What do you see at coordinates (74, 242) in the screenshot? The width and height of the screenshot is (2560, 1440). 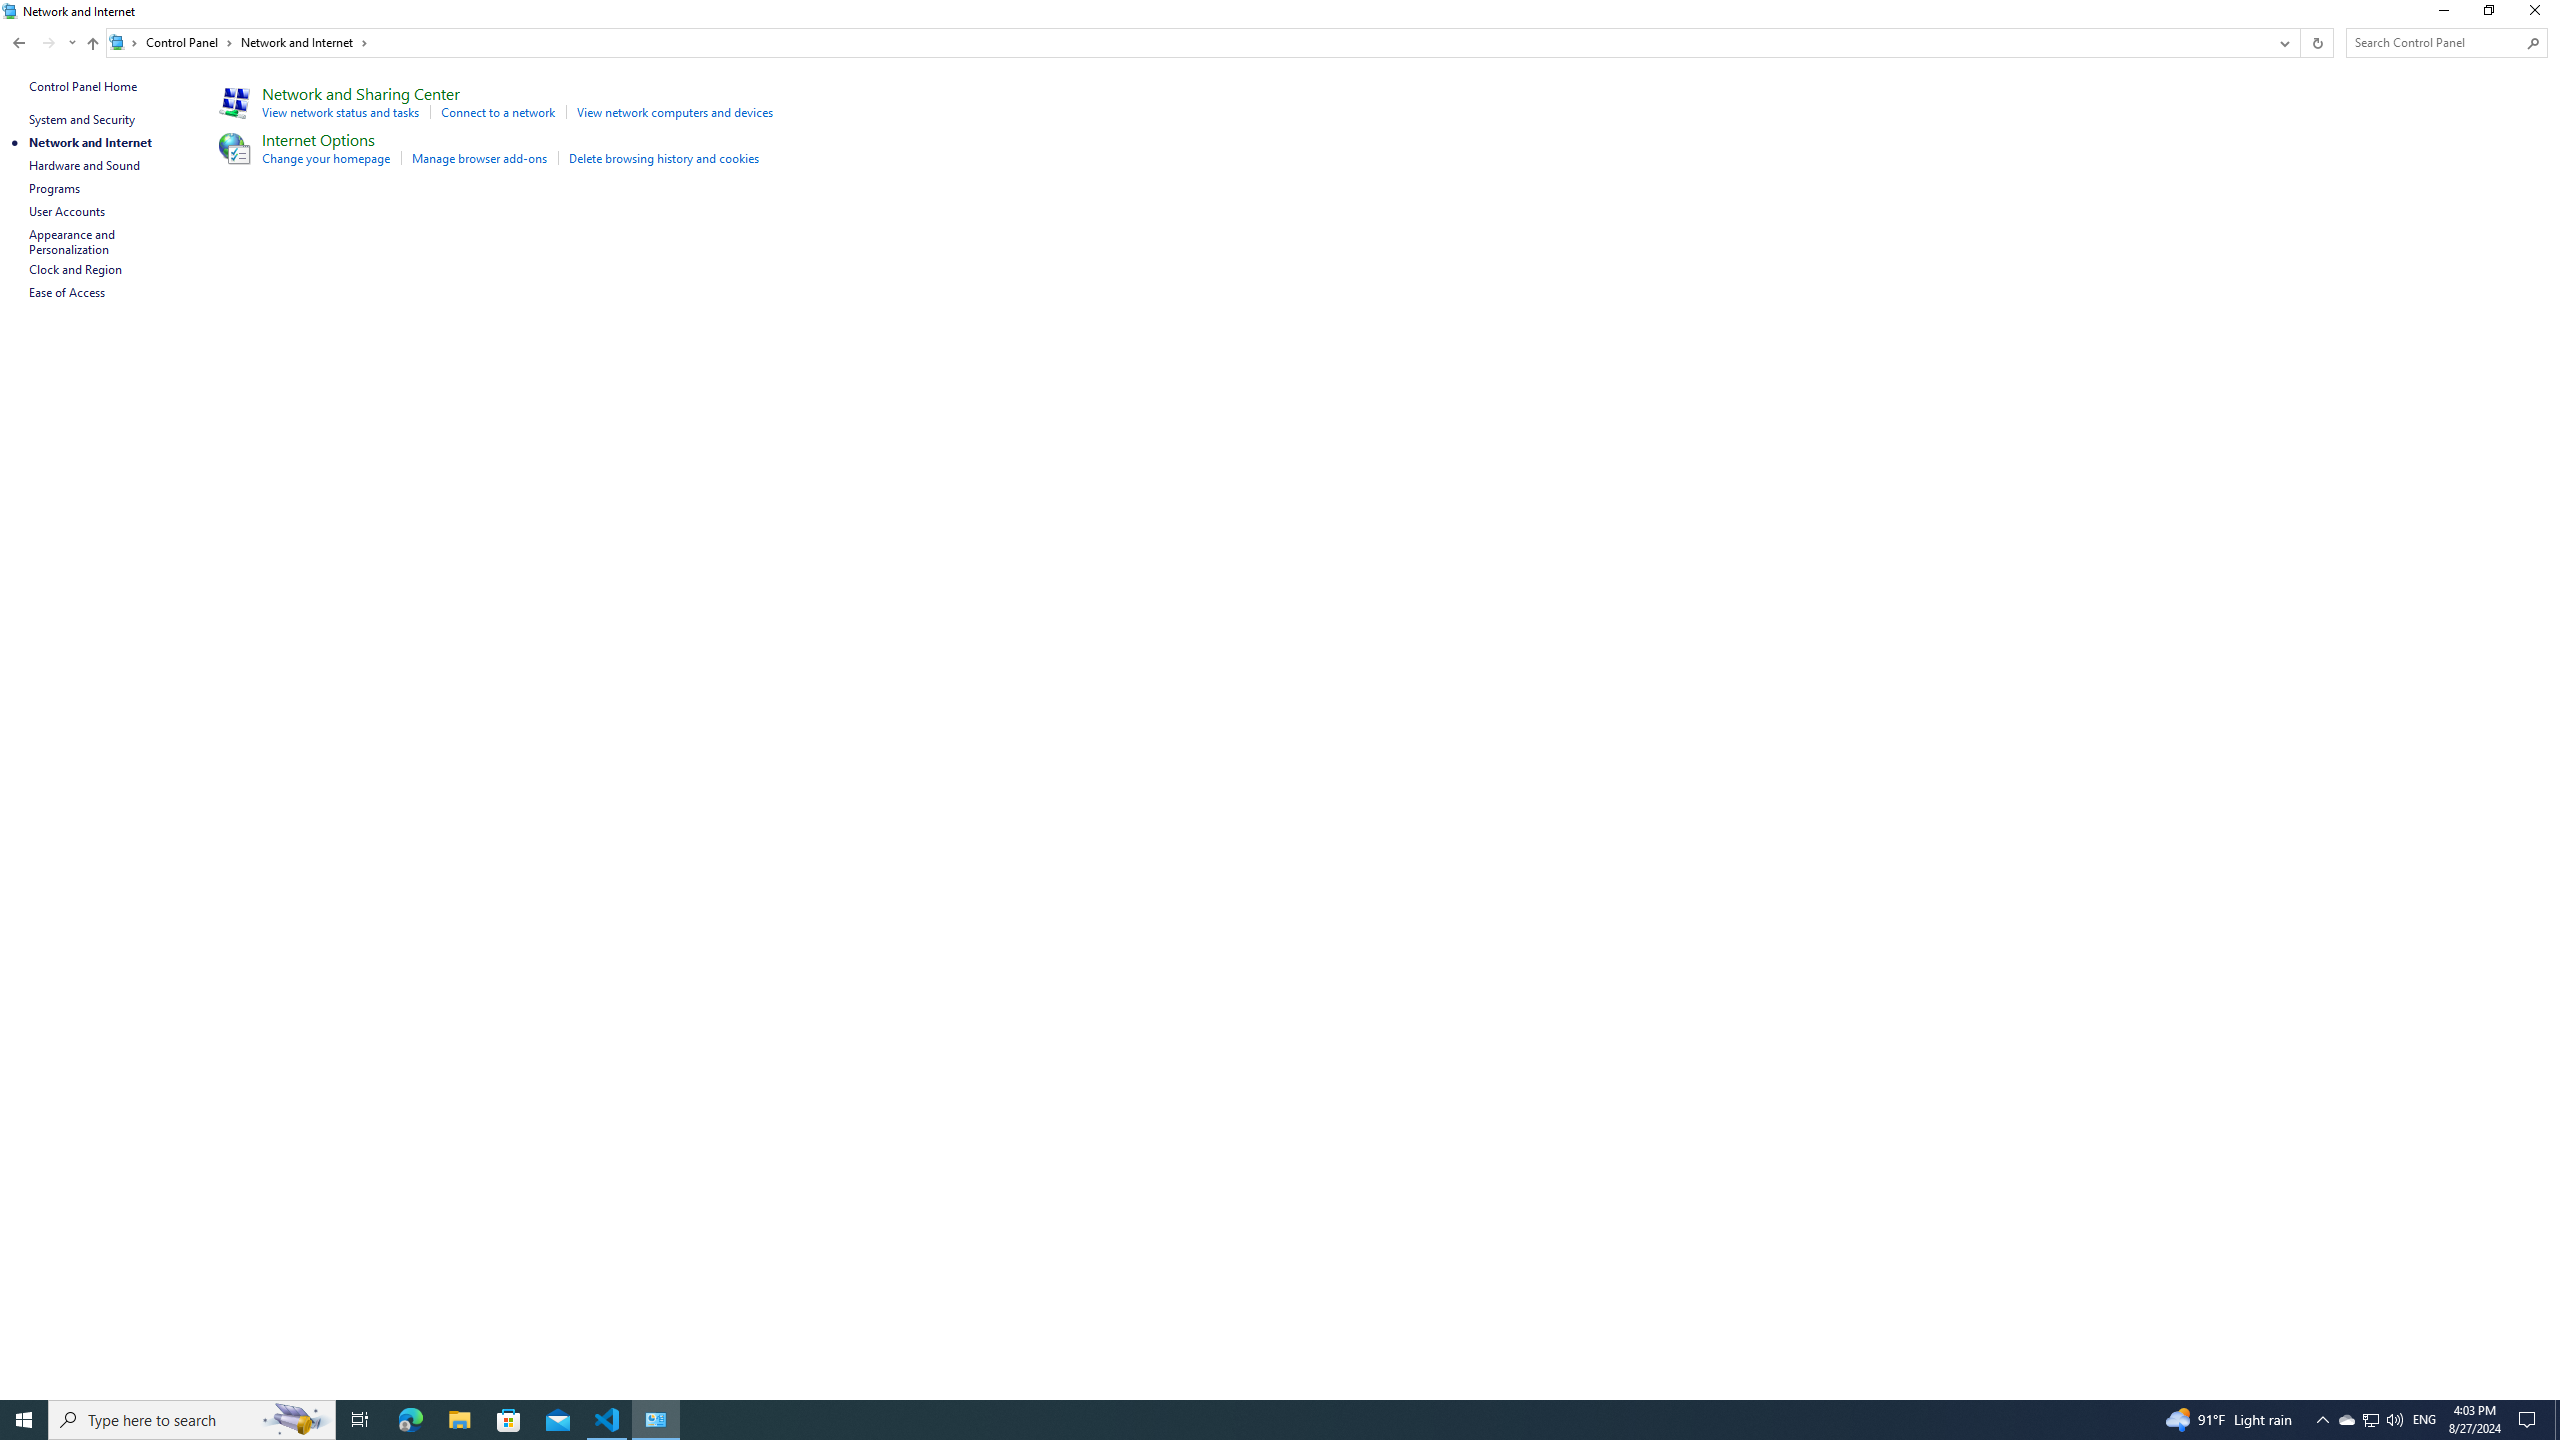 I see `Appearance and Personalization` at bounding box center [74, 242].